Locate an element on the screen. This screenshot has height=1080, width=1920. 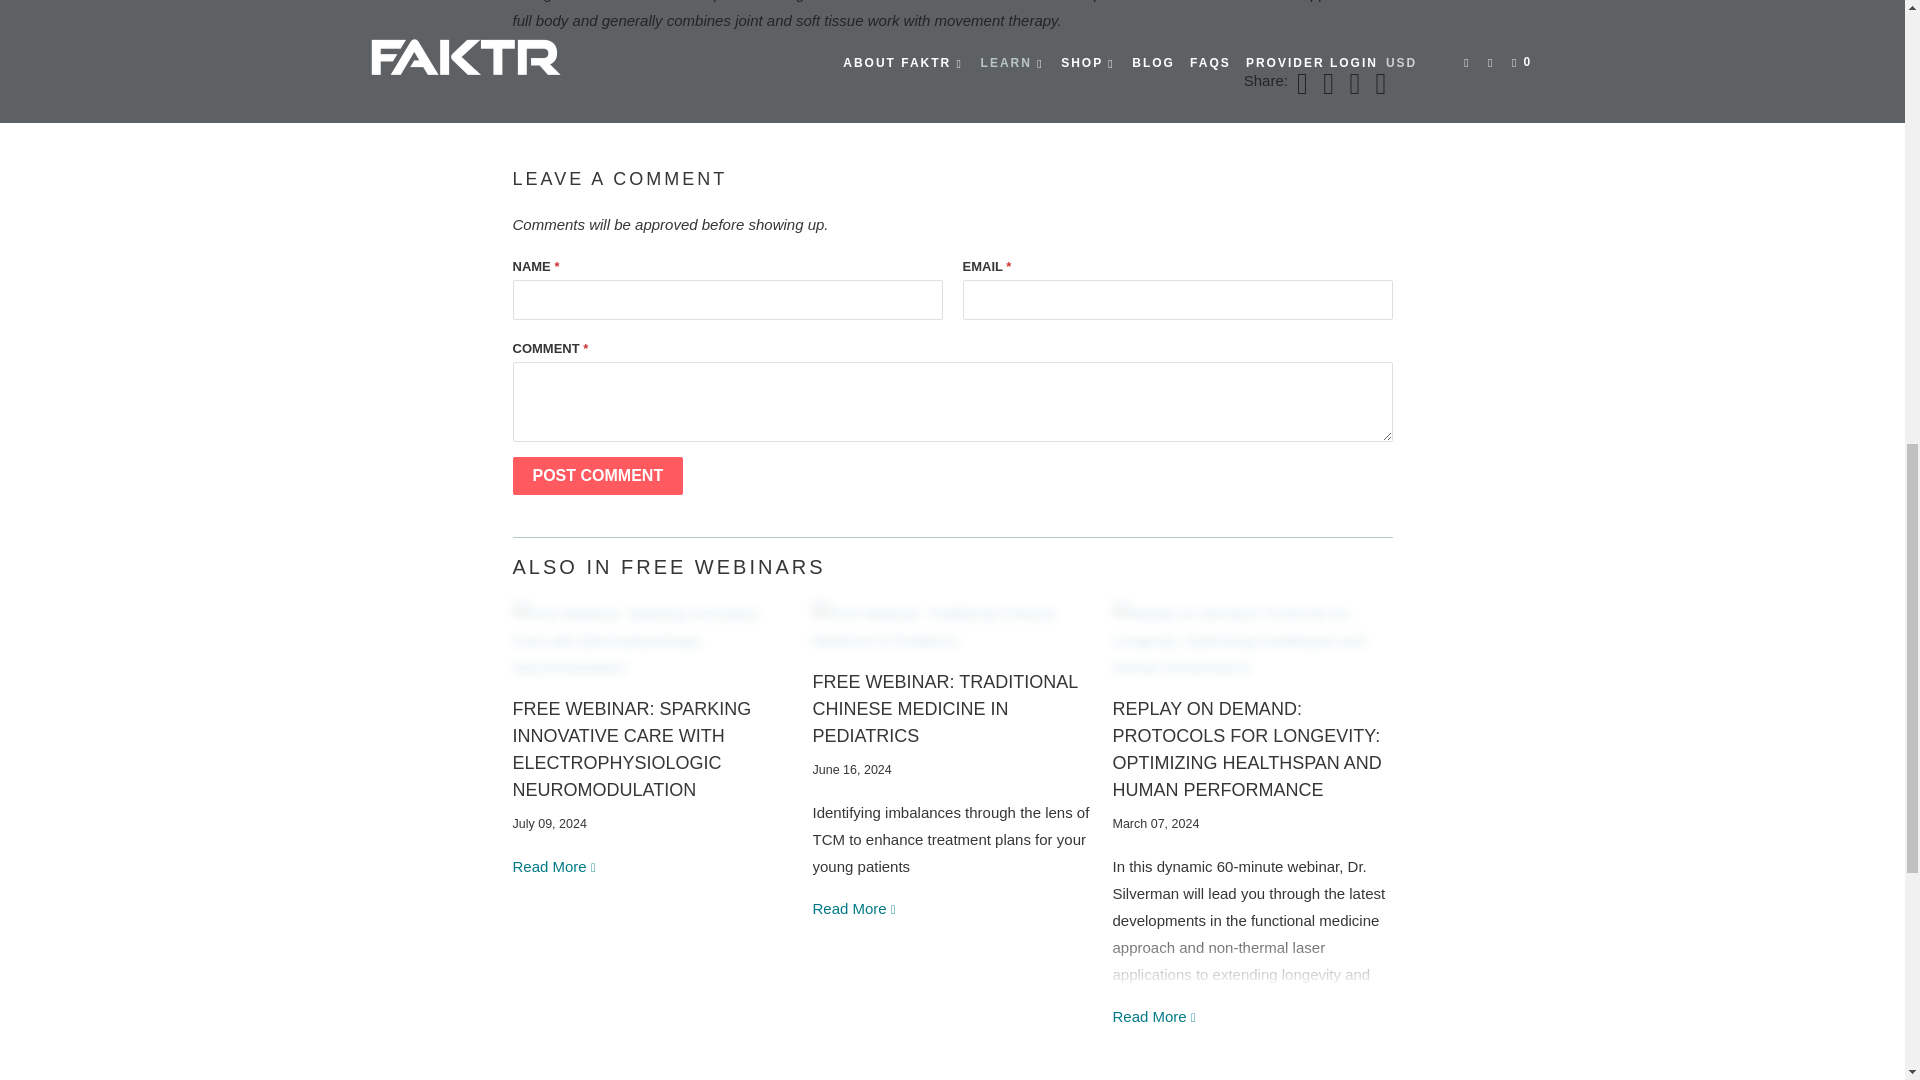
Free Webinar: Traditional Chinese Medicine in Pediatrics is located at coordinates (952, 627).